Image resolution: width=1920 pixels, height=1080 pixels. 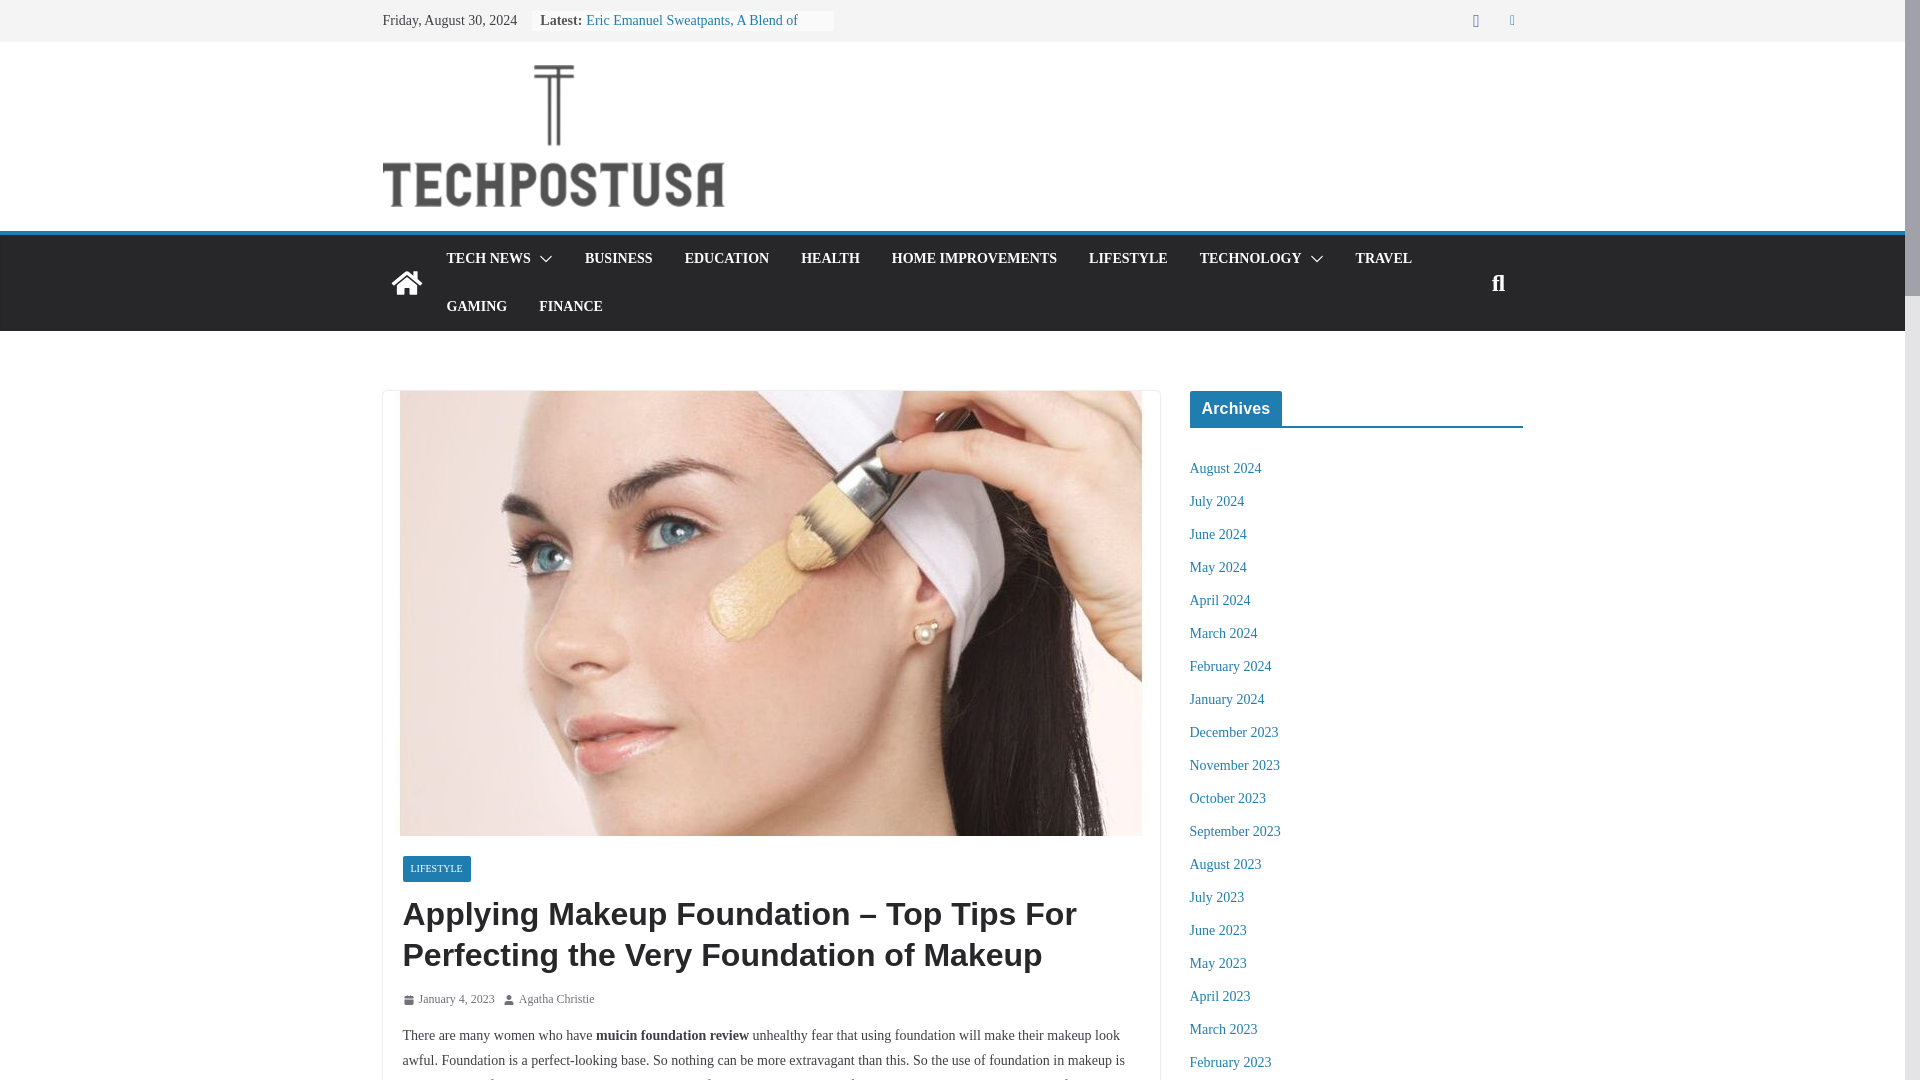 I want to click on HOME IMPROVEMENTS, so click(x=974, y=259).